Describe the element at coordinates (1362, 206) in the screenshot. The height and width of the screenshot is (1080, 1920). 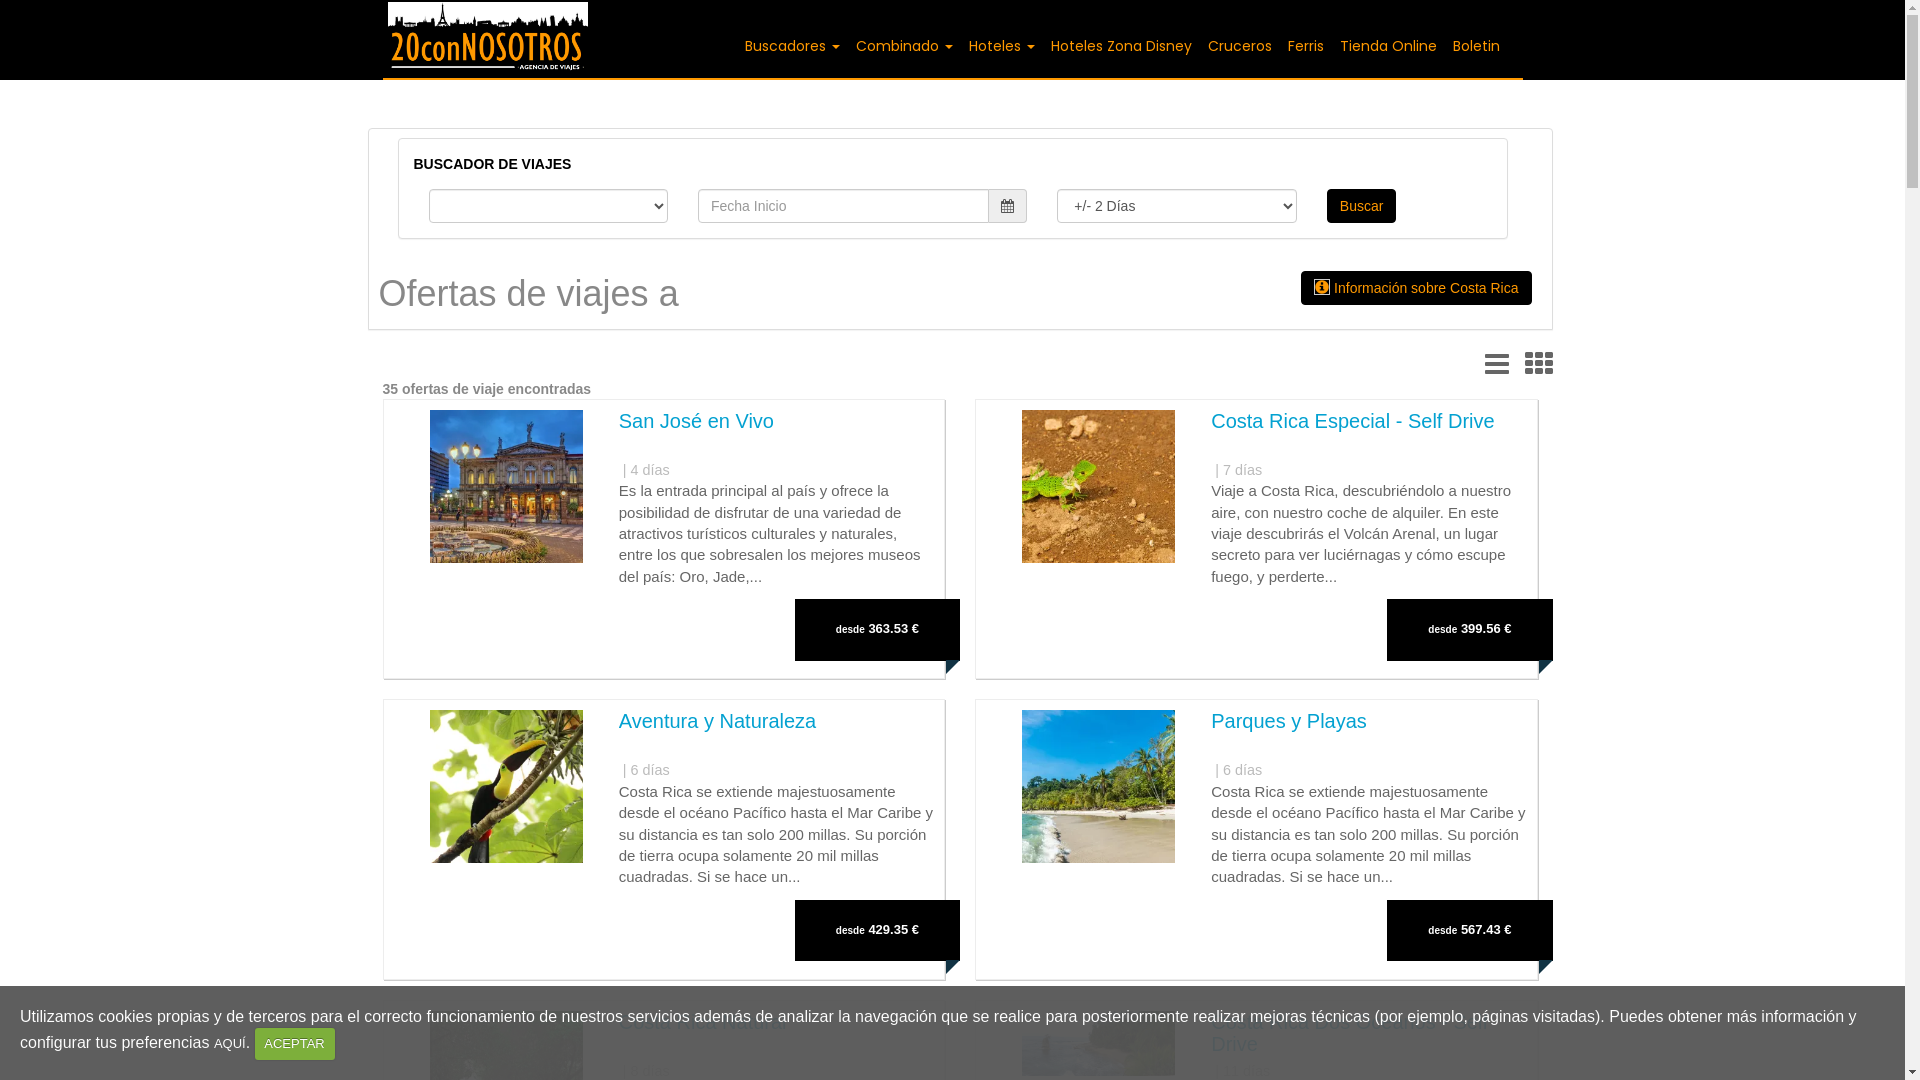
I see `Buscar` at that location.